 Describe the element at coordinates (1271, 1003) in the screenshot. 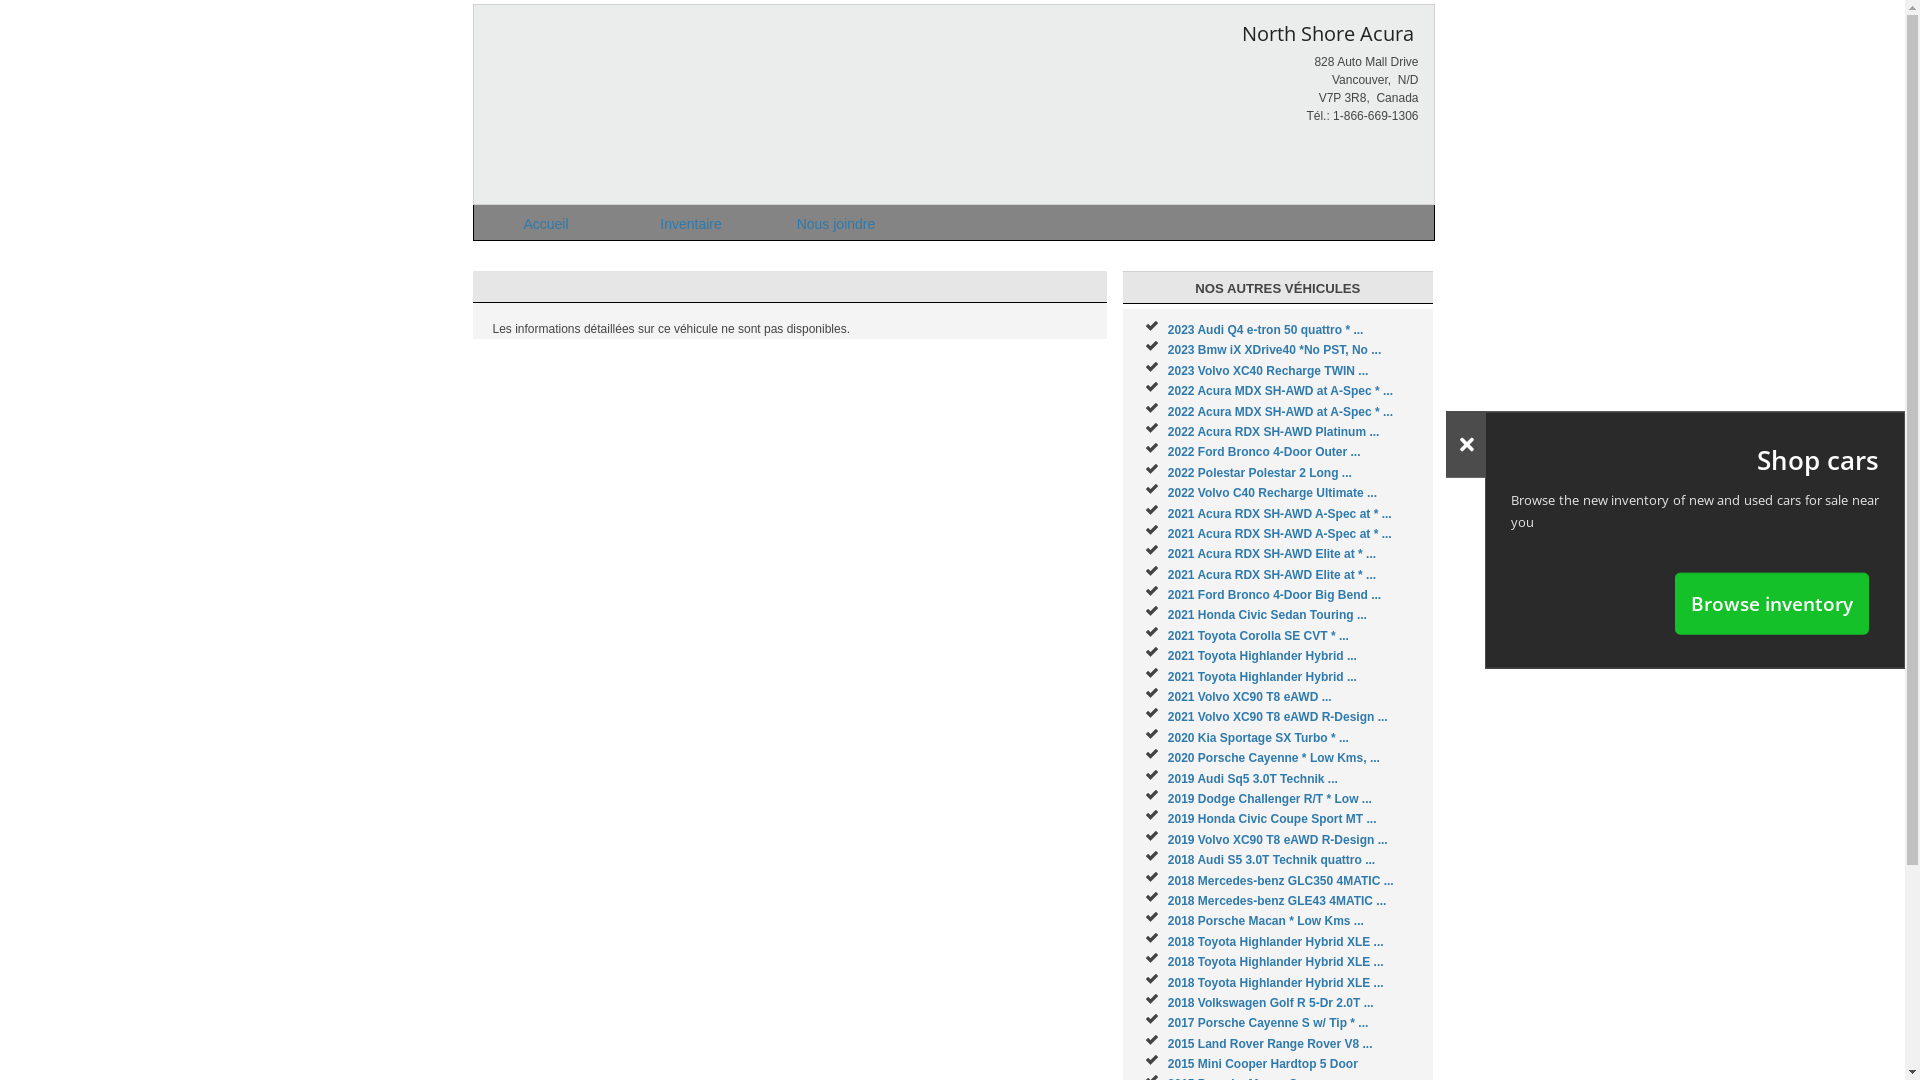

I see `2018 Volkswagen Golf R 5-Dr 2.0T ...` at that location.